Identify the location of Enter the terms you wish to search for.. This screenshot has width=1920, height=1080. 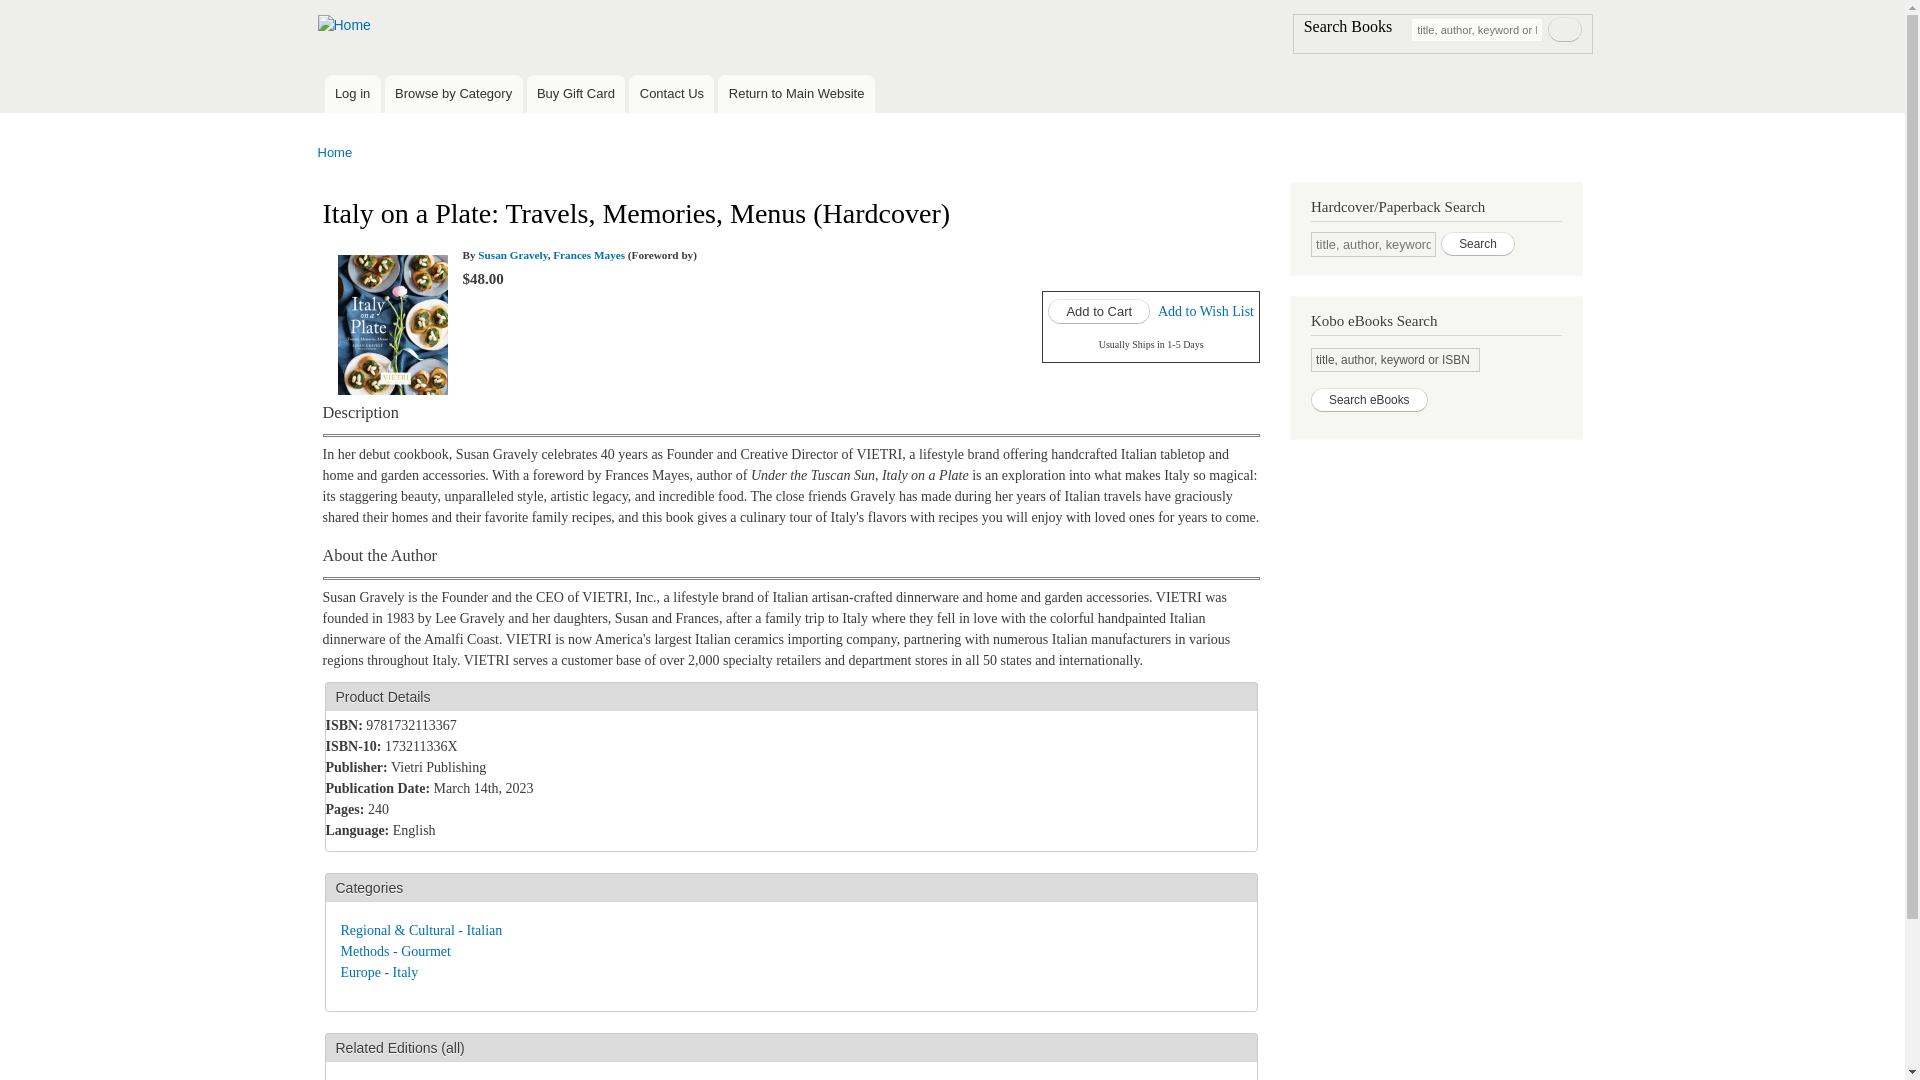
(1374, 244).